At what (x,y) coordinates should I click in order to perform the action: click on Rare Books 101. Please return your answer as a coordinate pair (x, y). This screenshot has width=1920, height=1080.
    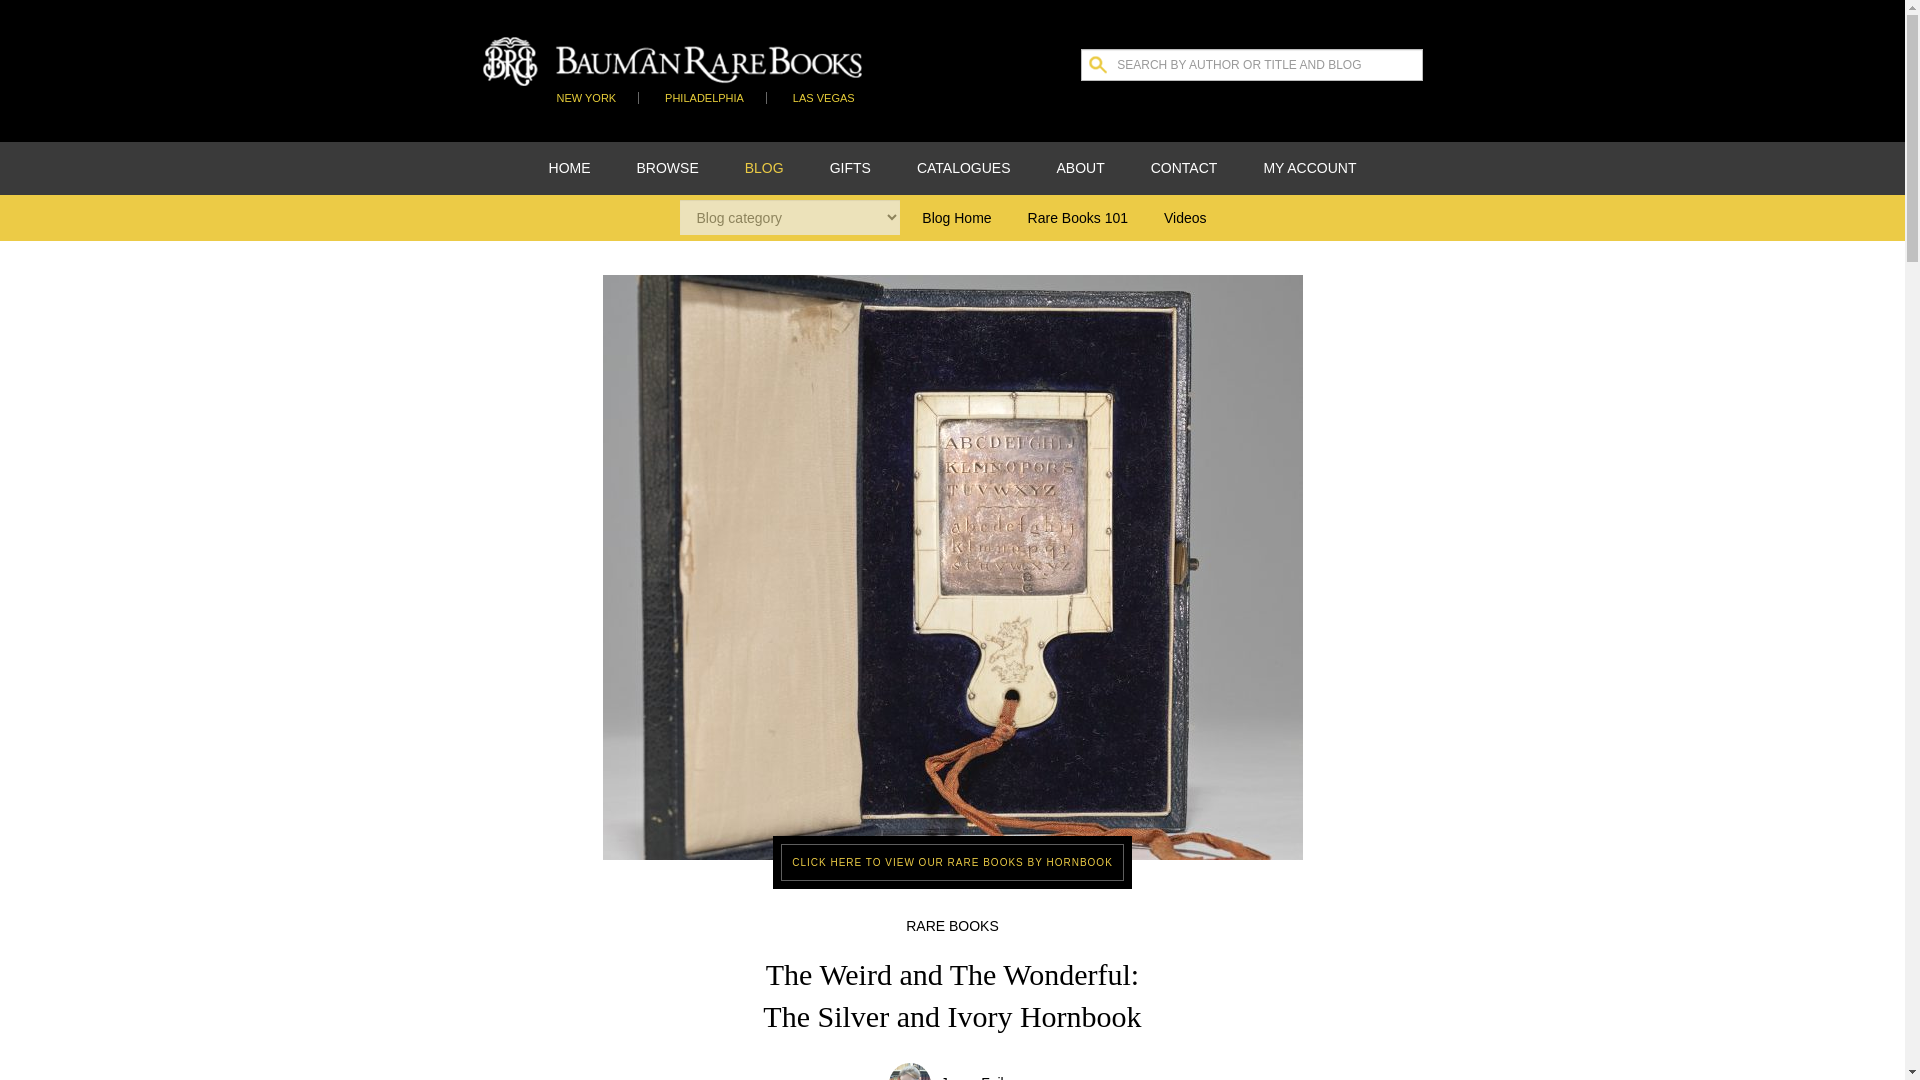
    Looking at the image, I should click on (1078, 218).